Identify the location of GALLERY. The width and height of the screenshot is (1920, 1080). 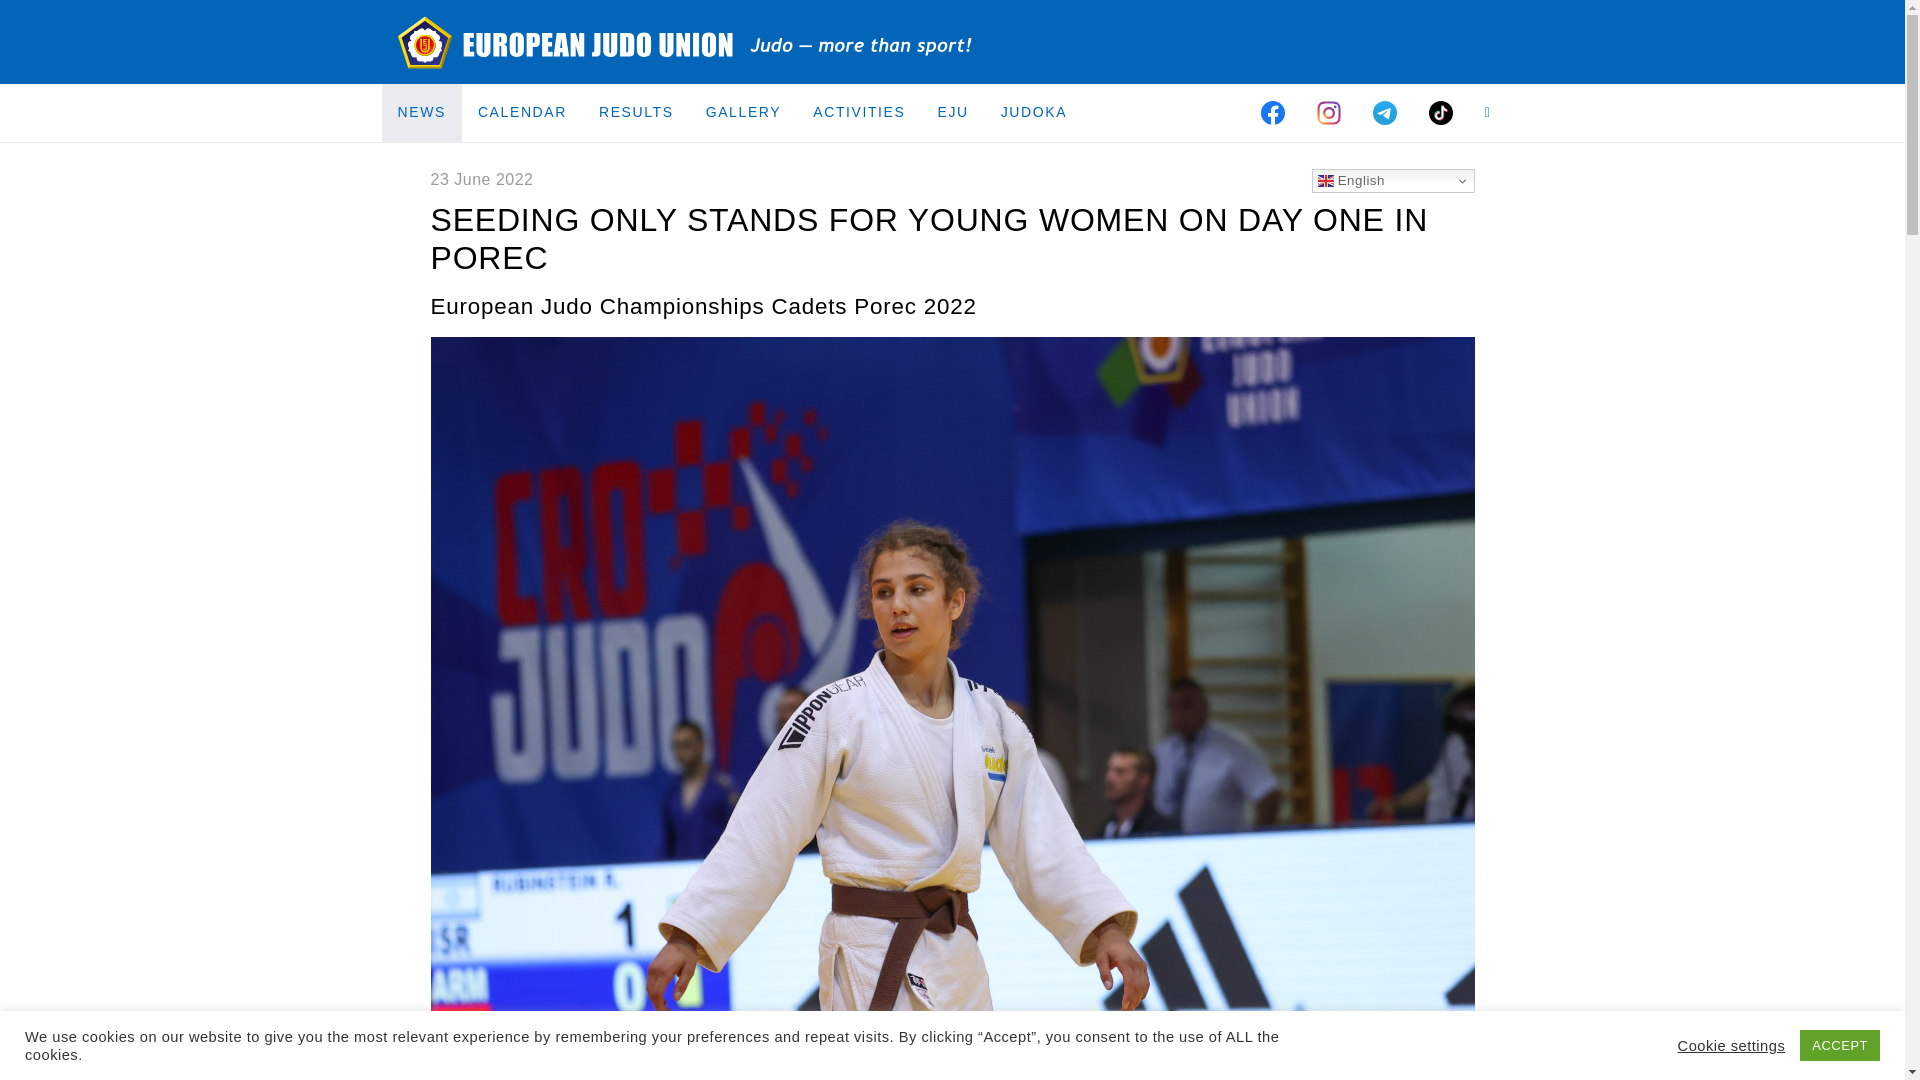
(744, 112).